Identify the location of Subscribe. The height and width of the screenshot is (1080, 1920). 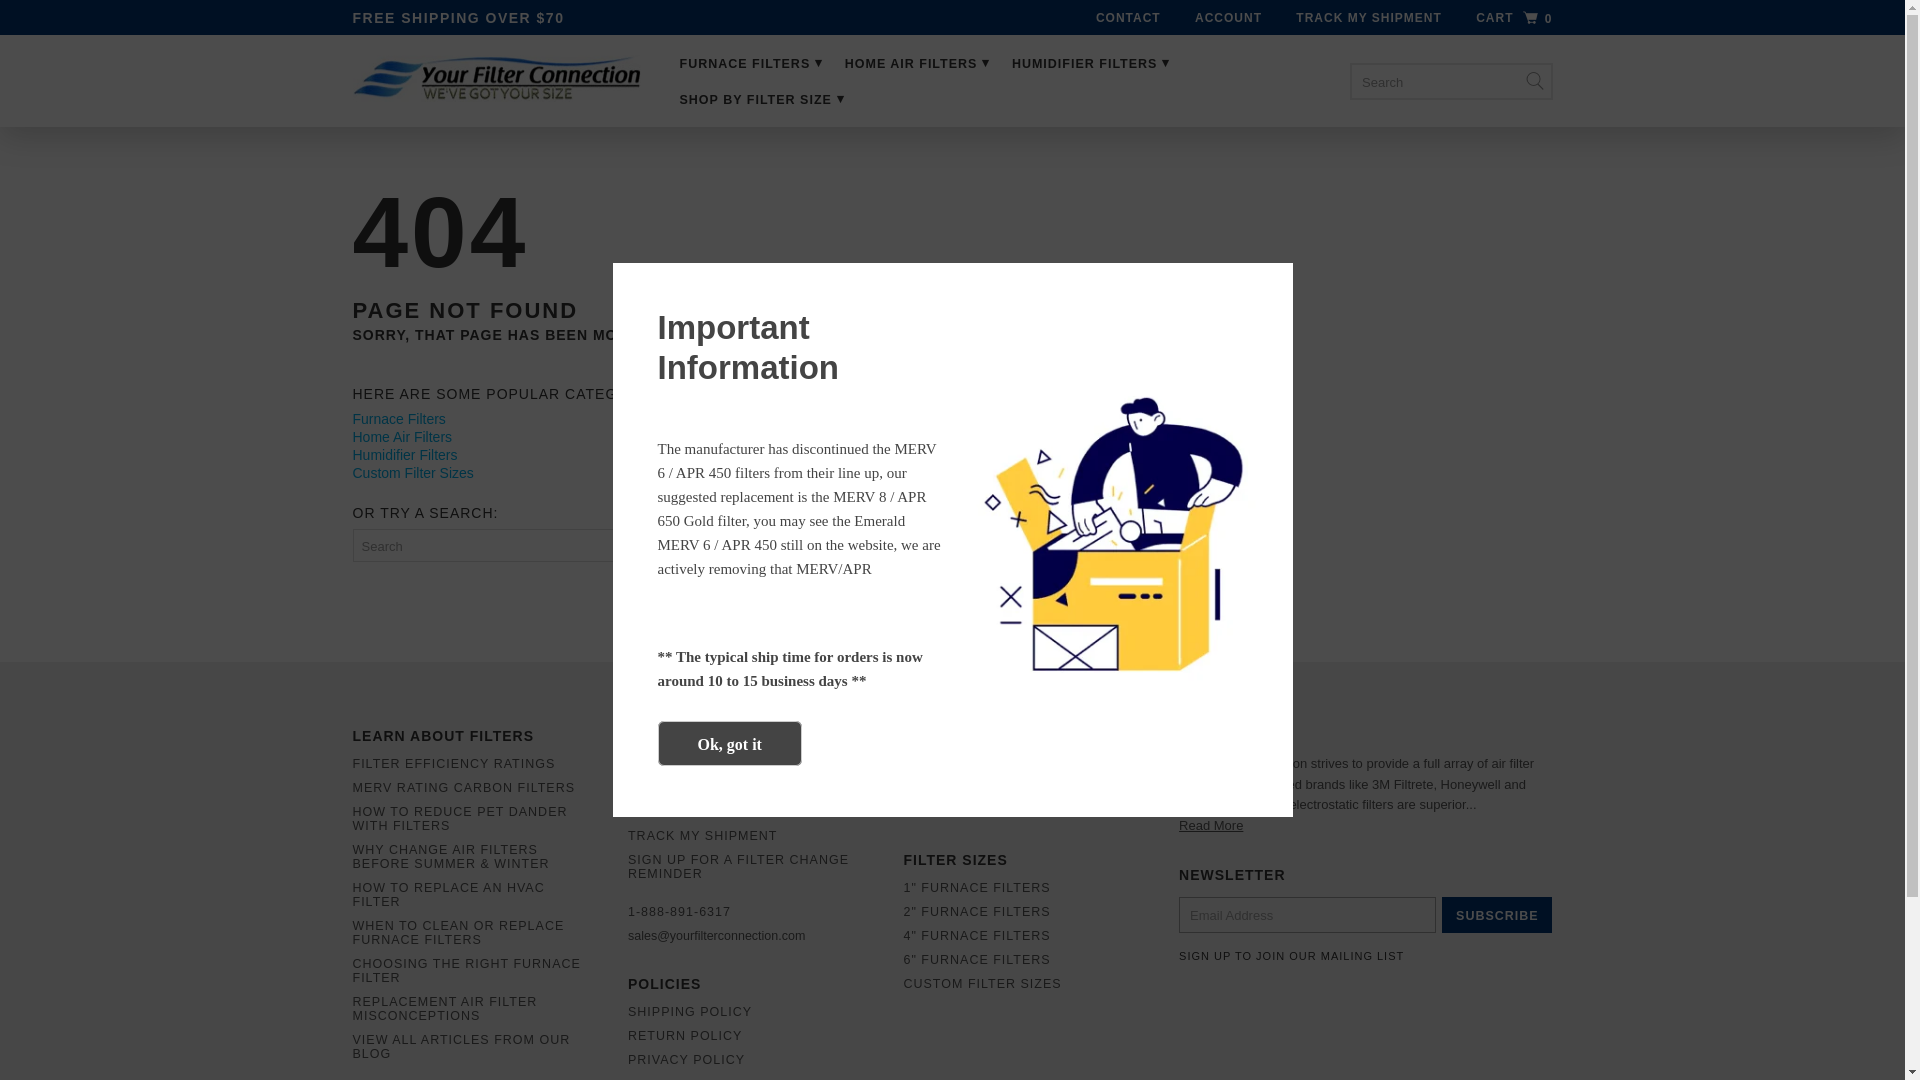
(1496, 915).